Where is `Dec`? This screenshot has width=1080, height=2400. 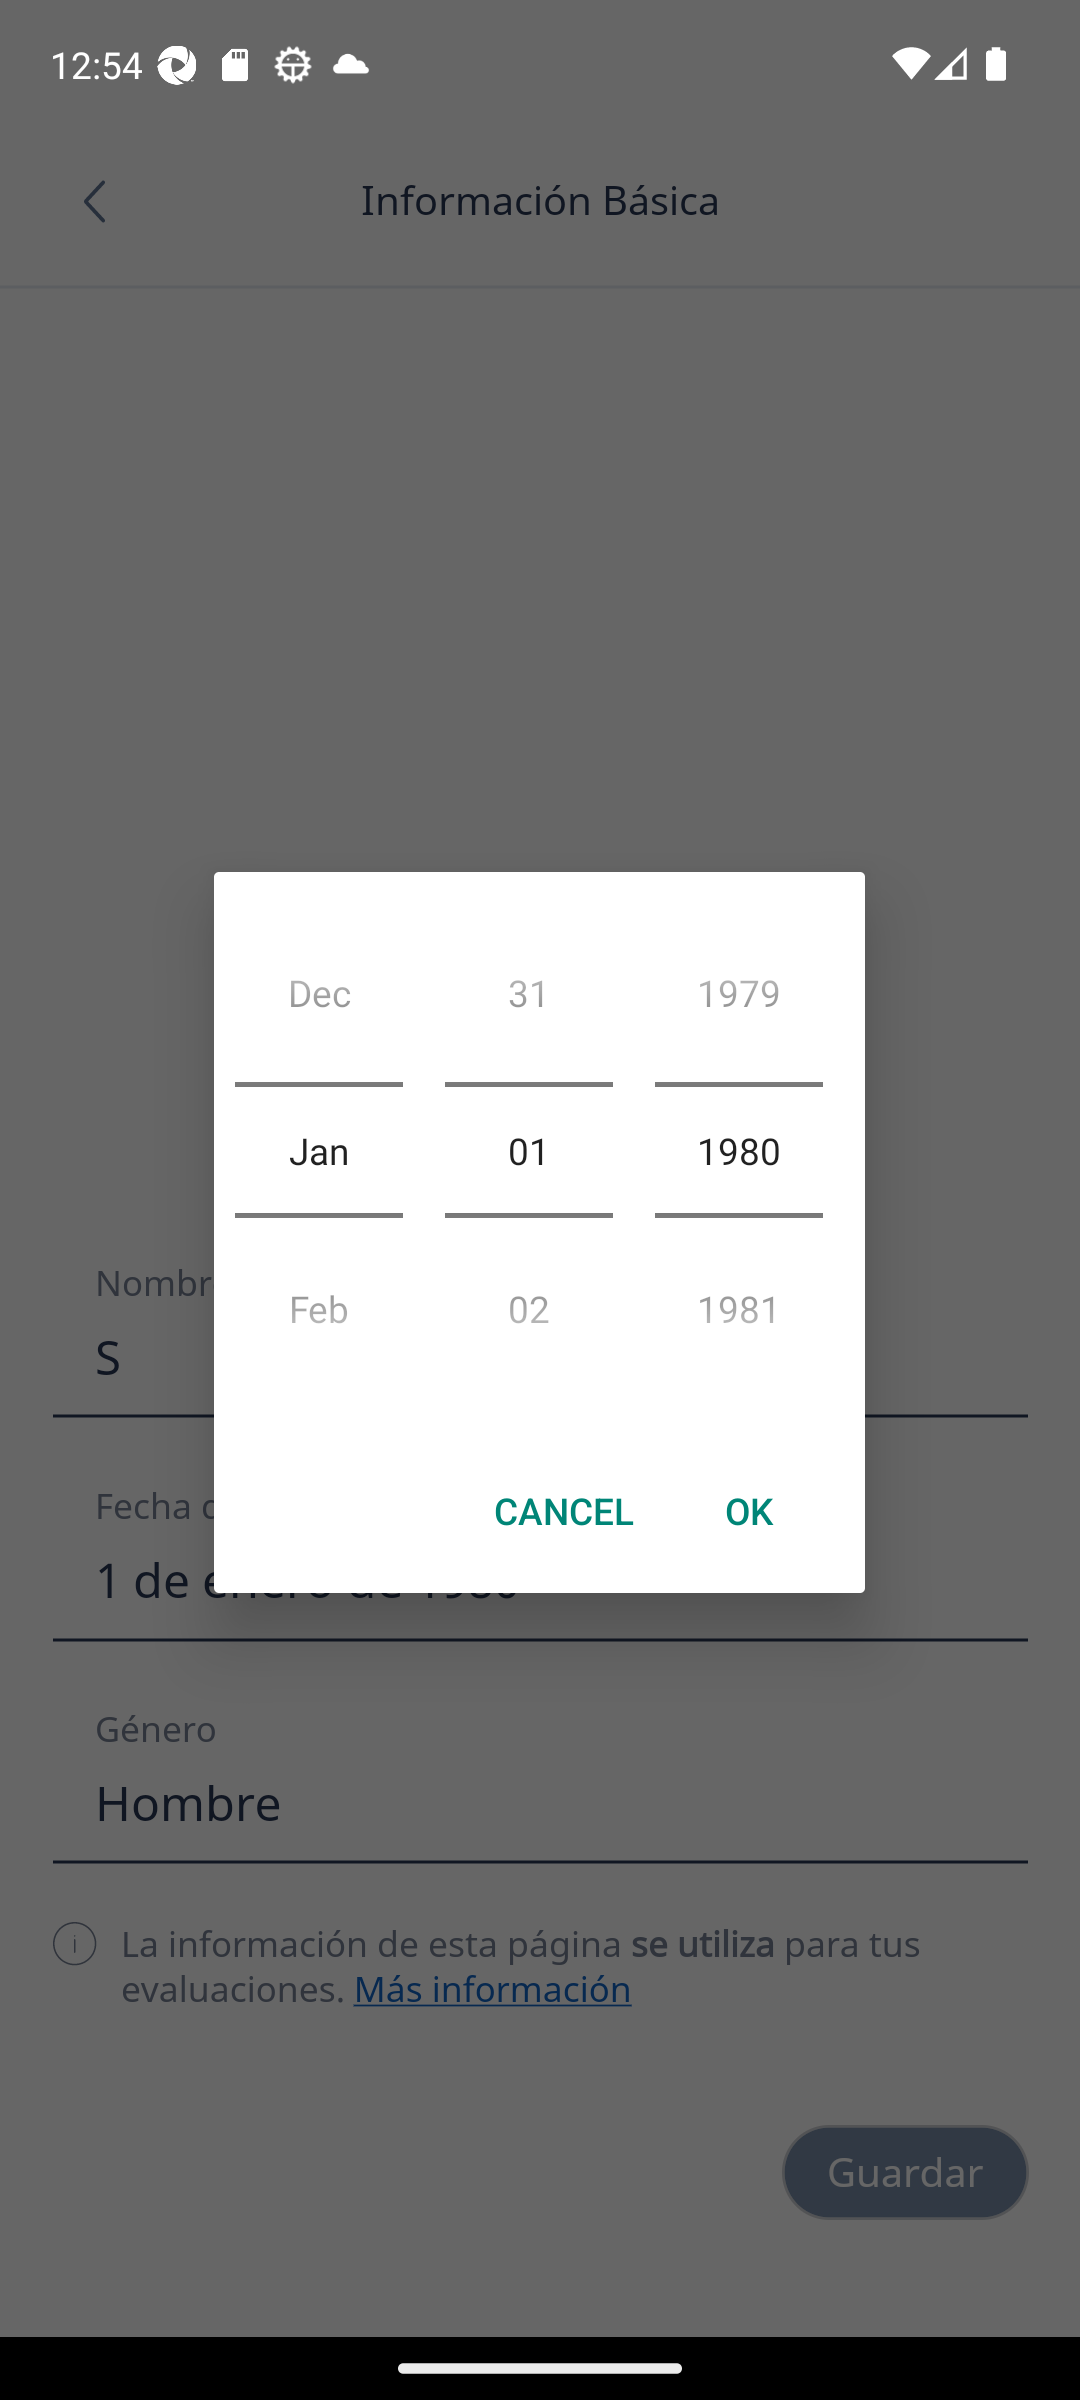
Dec is located at coordinates (318, 1000).